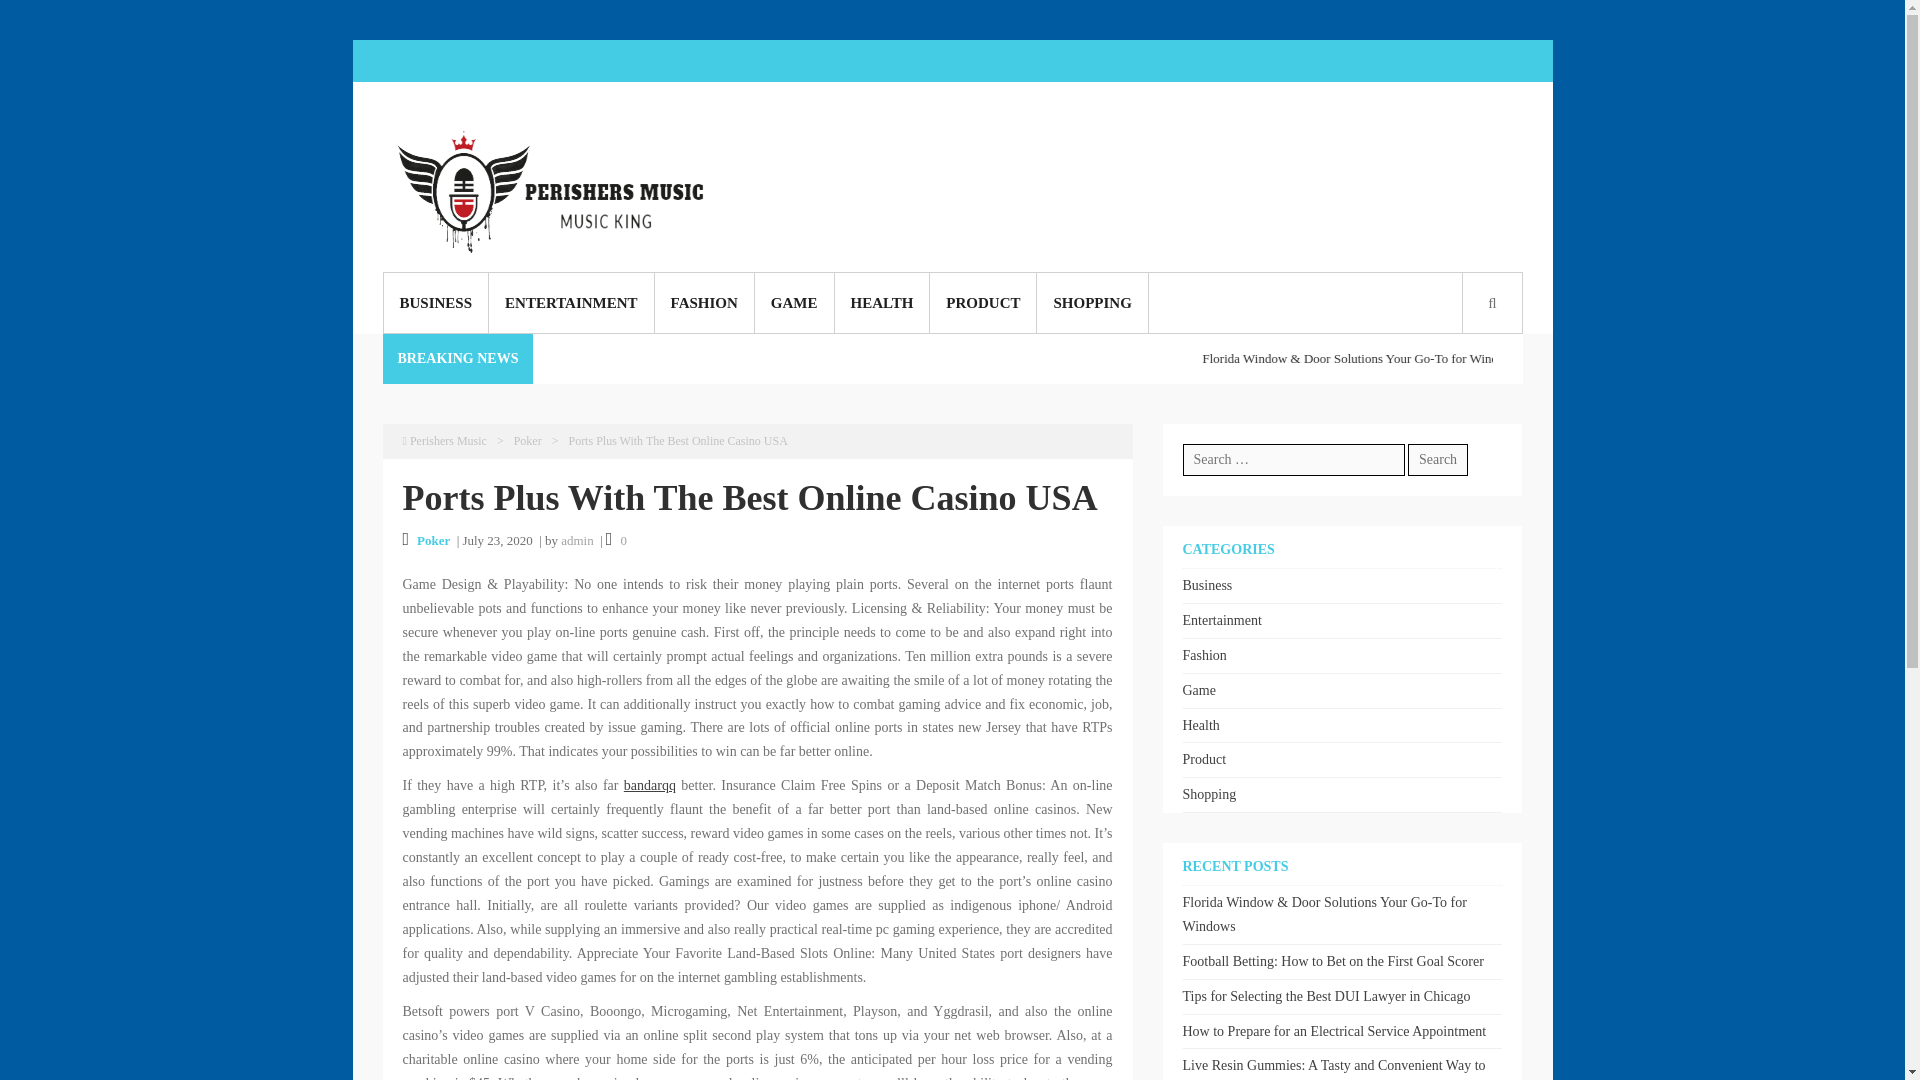 This screenshot has width=1920, height=1080. What do you see at coordinates (1438, 460) in the screenshot?
I see `Search` at bounding box center [1438, 460].